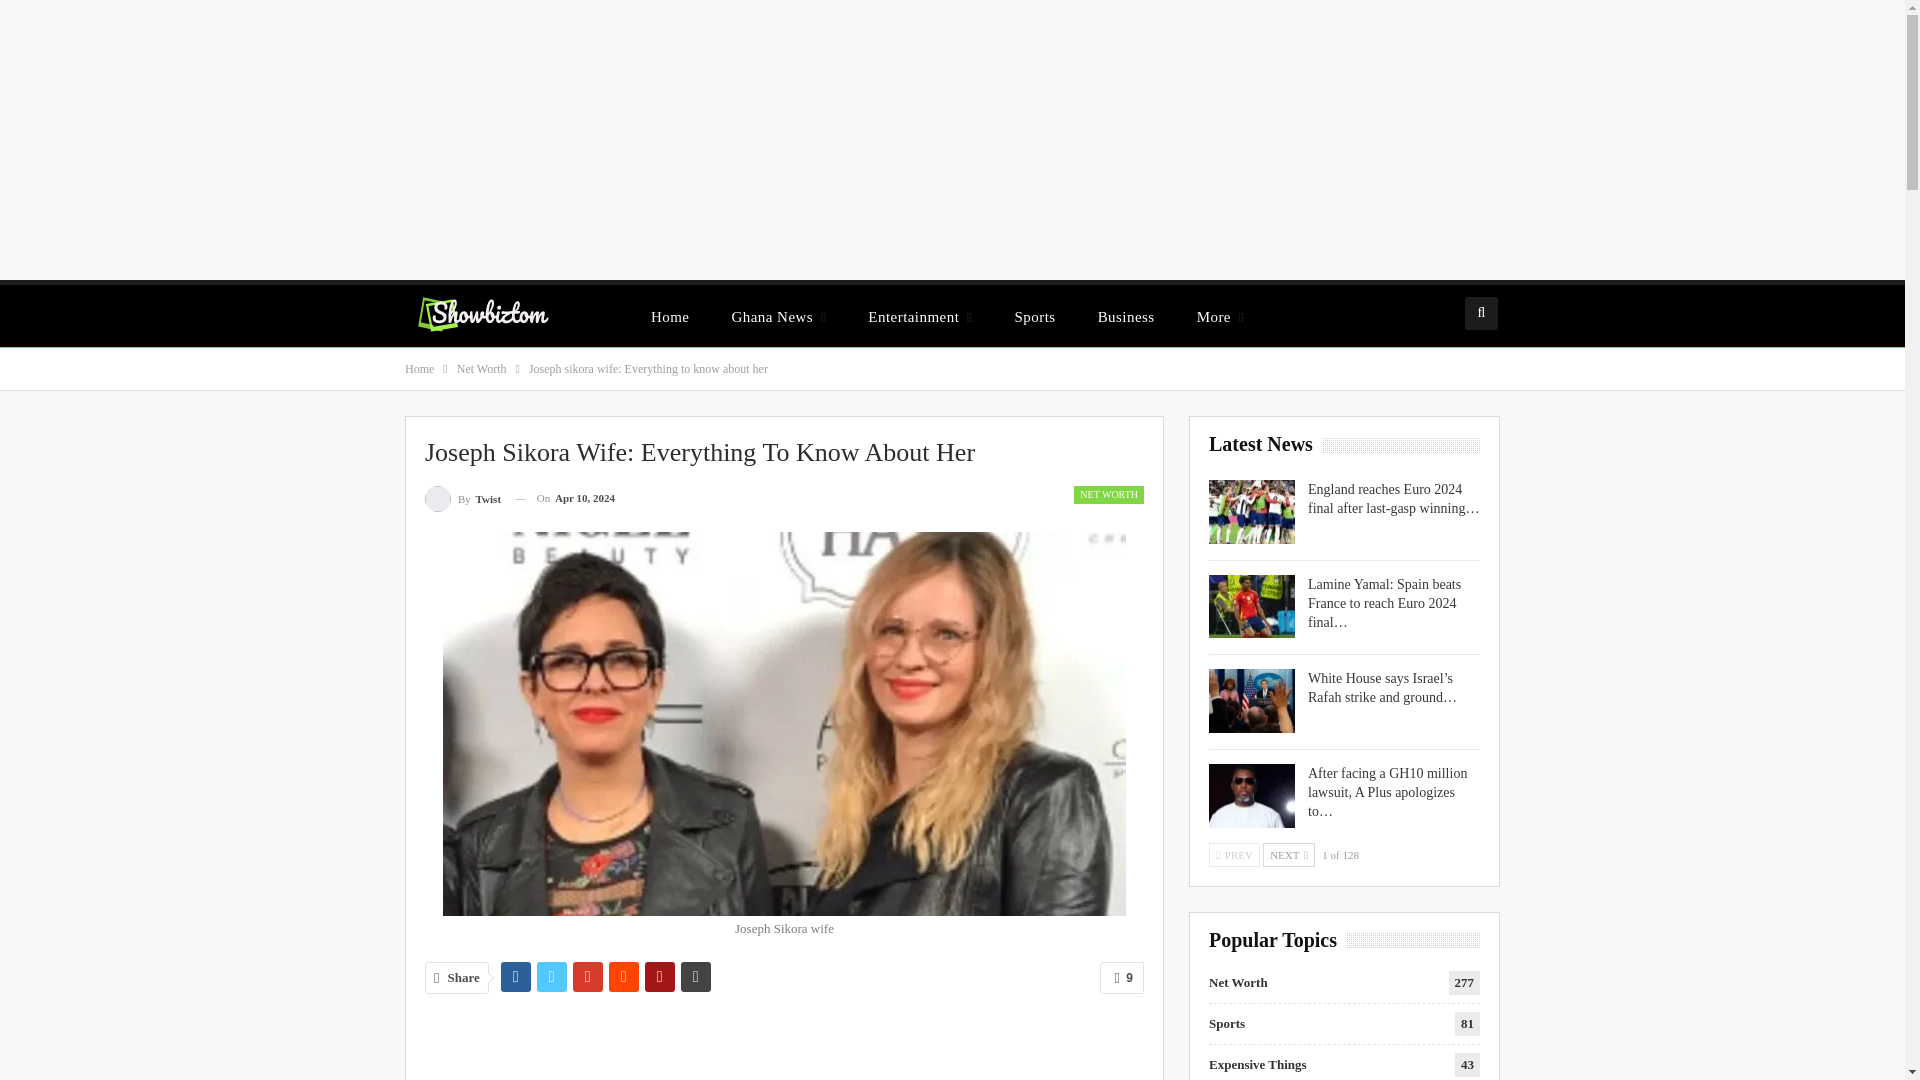  Describe the element at coordinates (1034, 316) in the screenshot. I see `Sports` at that location.